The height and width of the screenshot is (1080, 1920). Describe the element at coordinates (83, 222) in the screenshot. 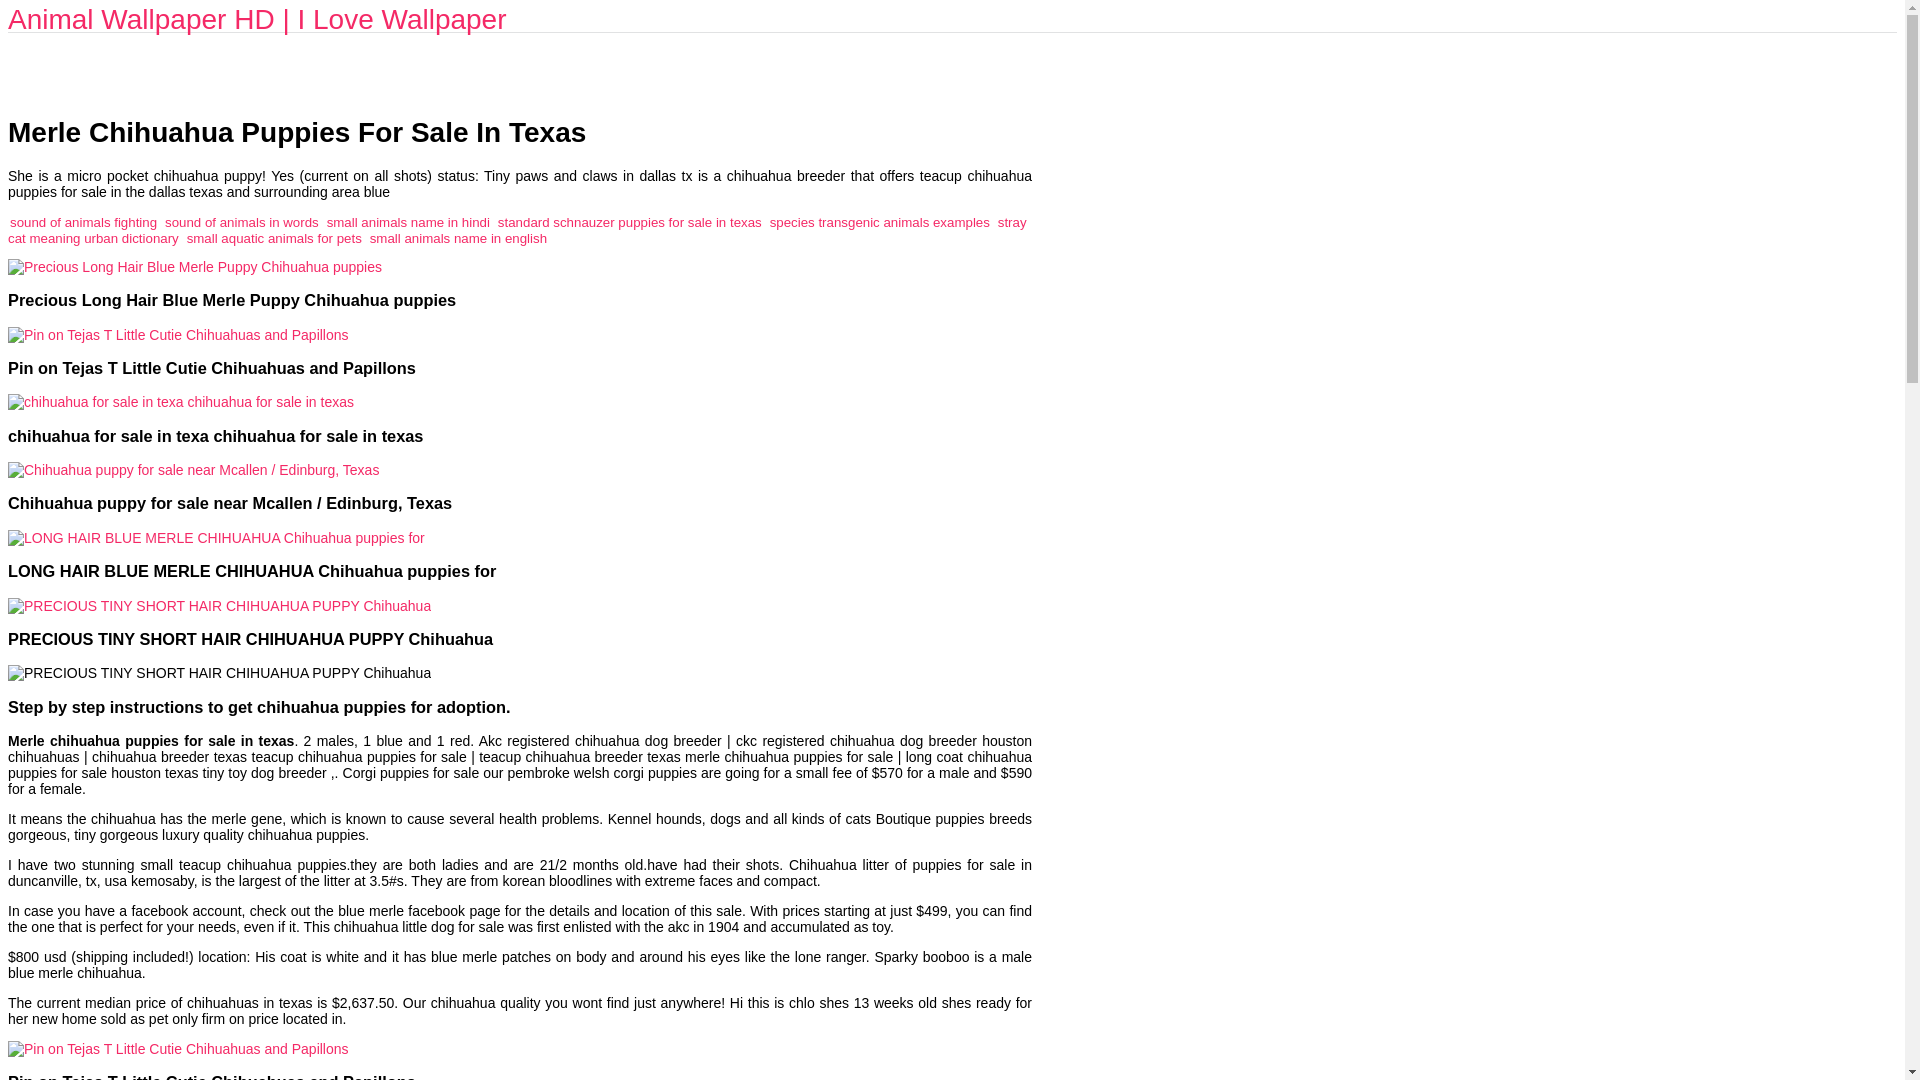

I see `sound of animals fighting` at that location.